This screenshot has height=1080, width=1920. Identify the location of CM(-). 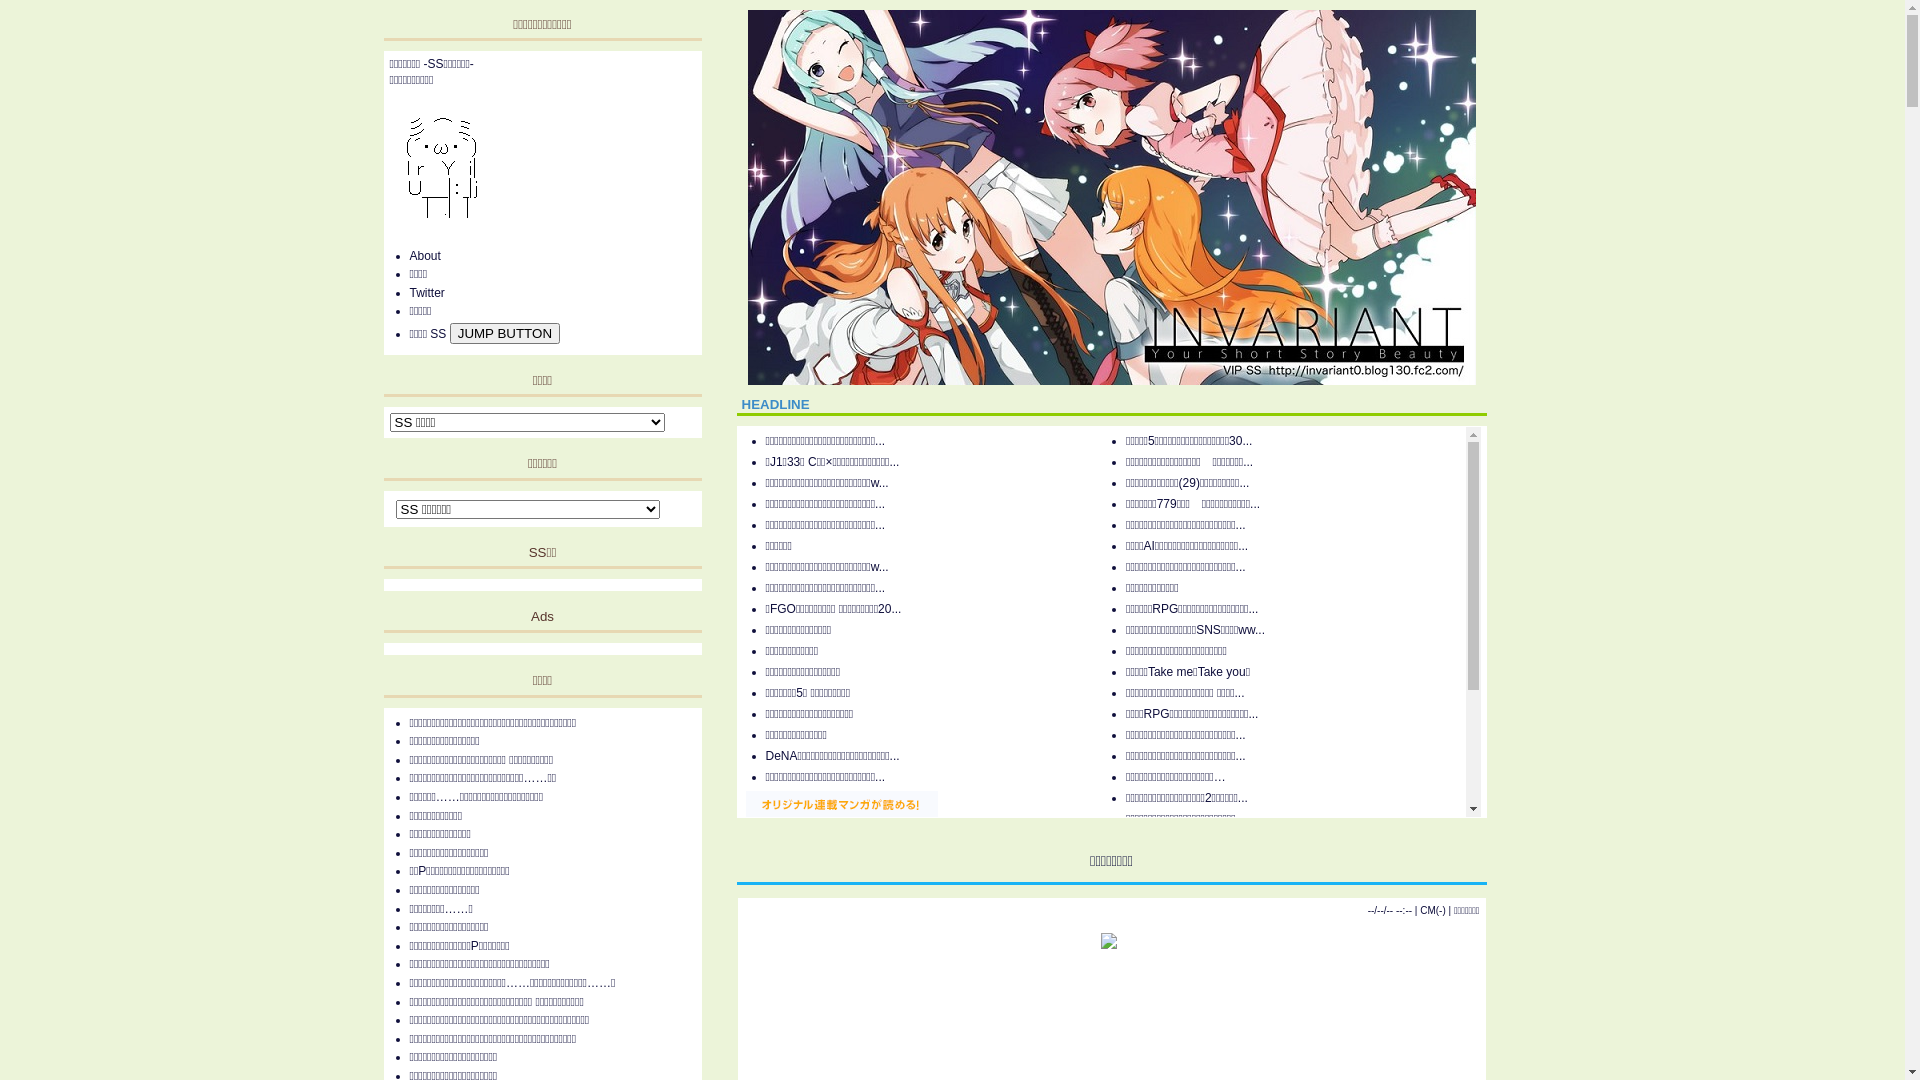
(1433, 910).